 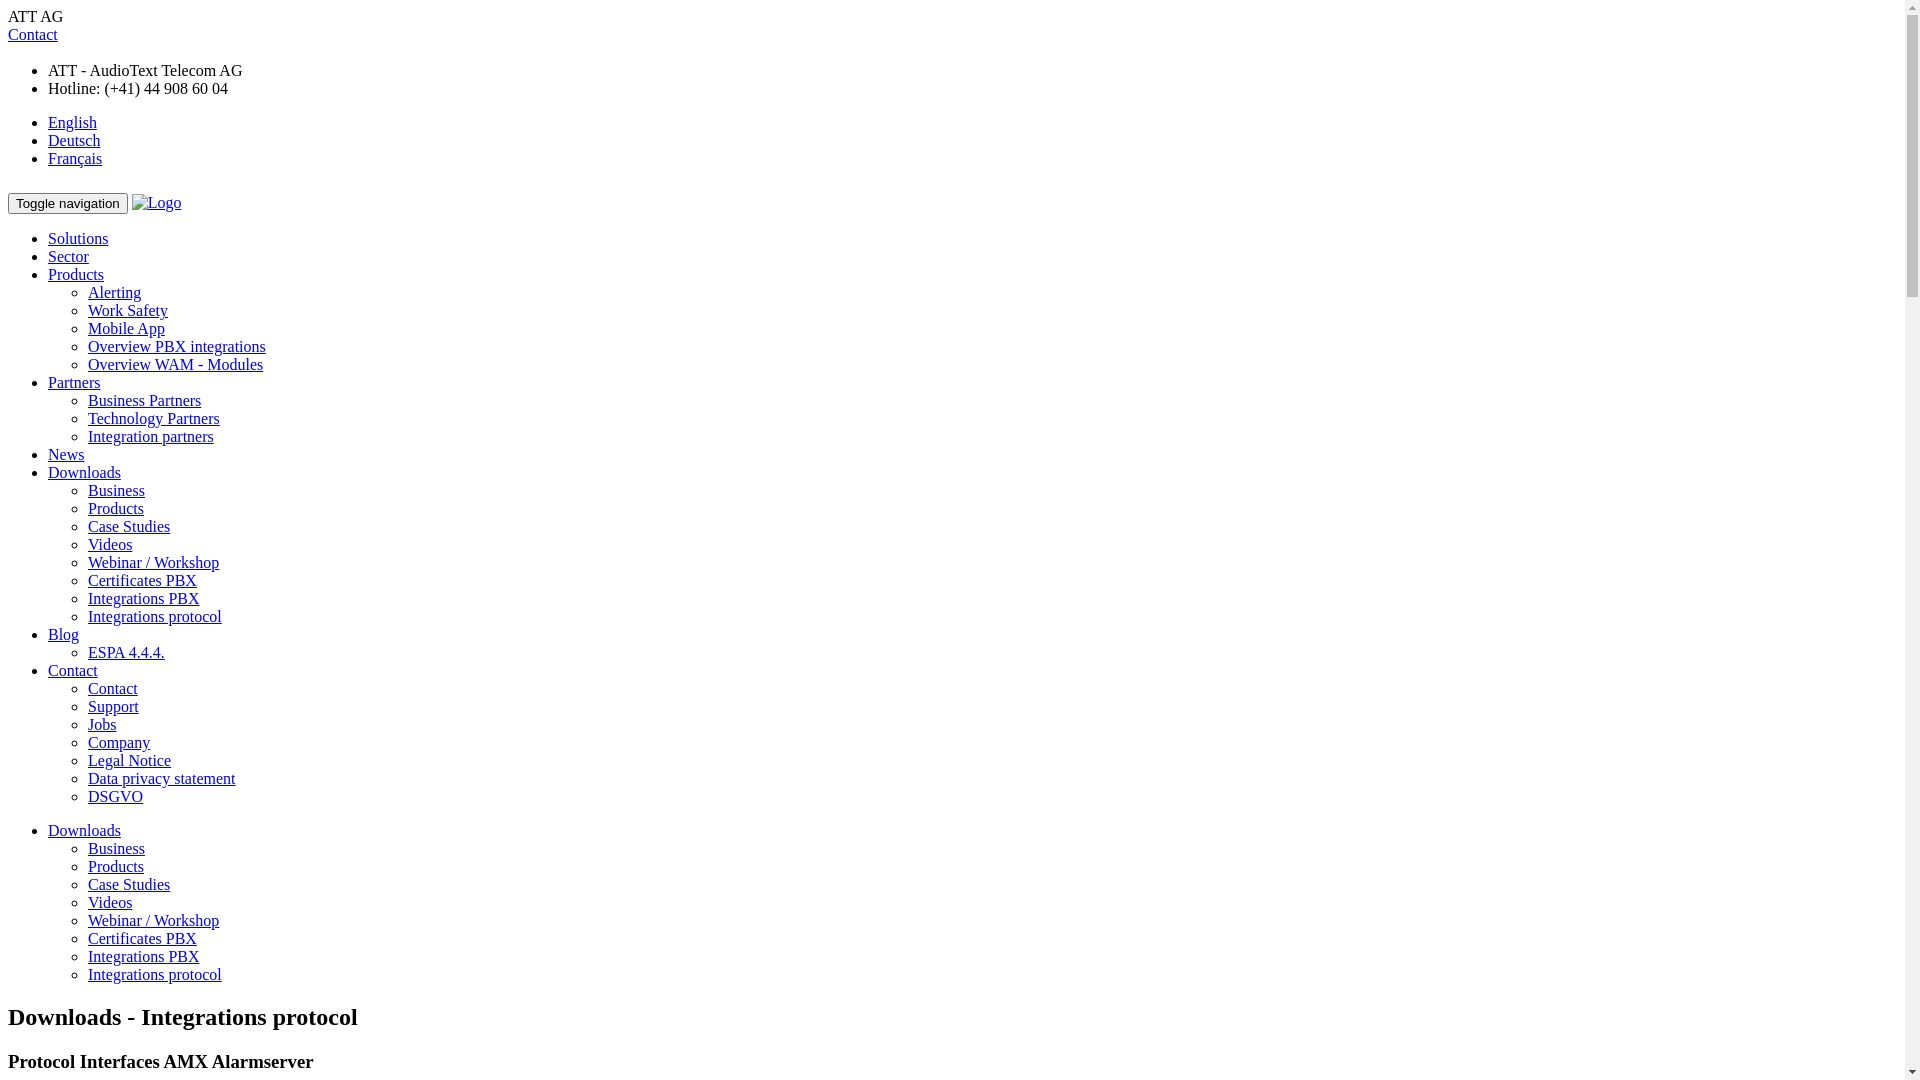 I want to click on Work Safety, so click(x=128, y=310).